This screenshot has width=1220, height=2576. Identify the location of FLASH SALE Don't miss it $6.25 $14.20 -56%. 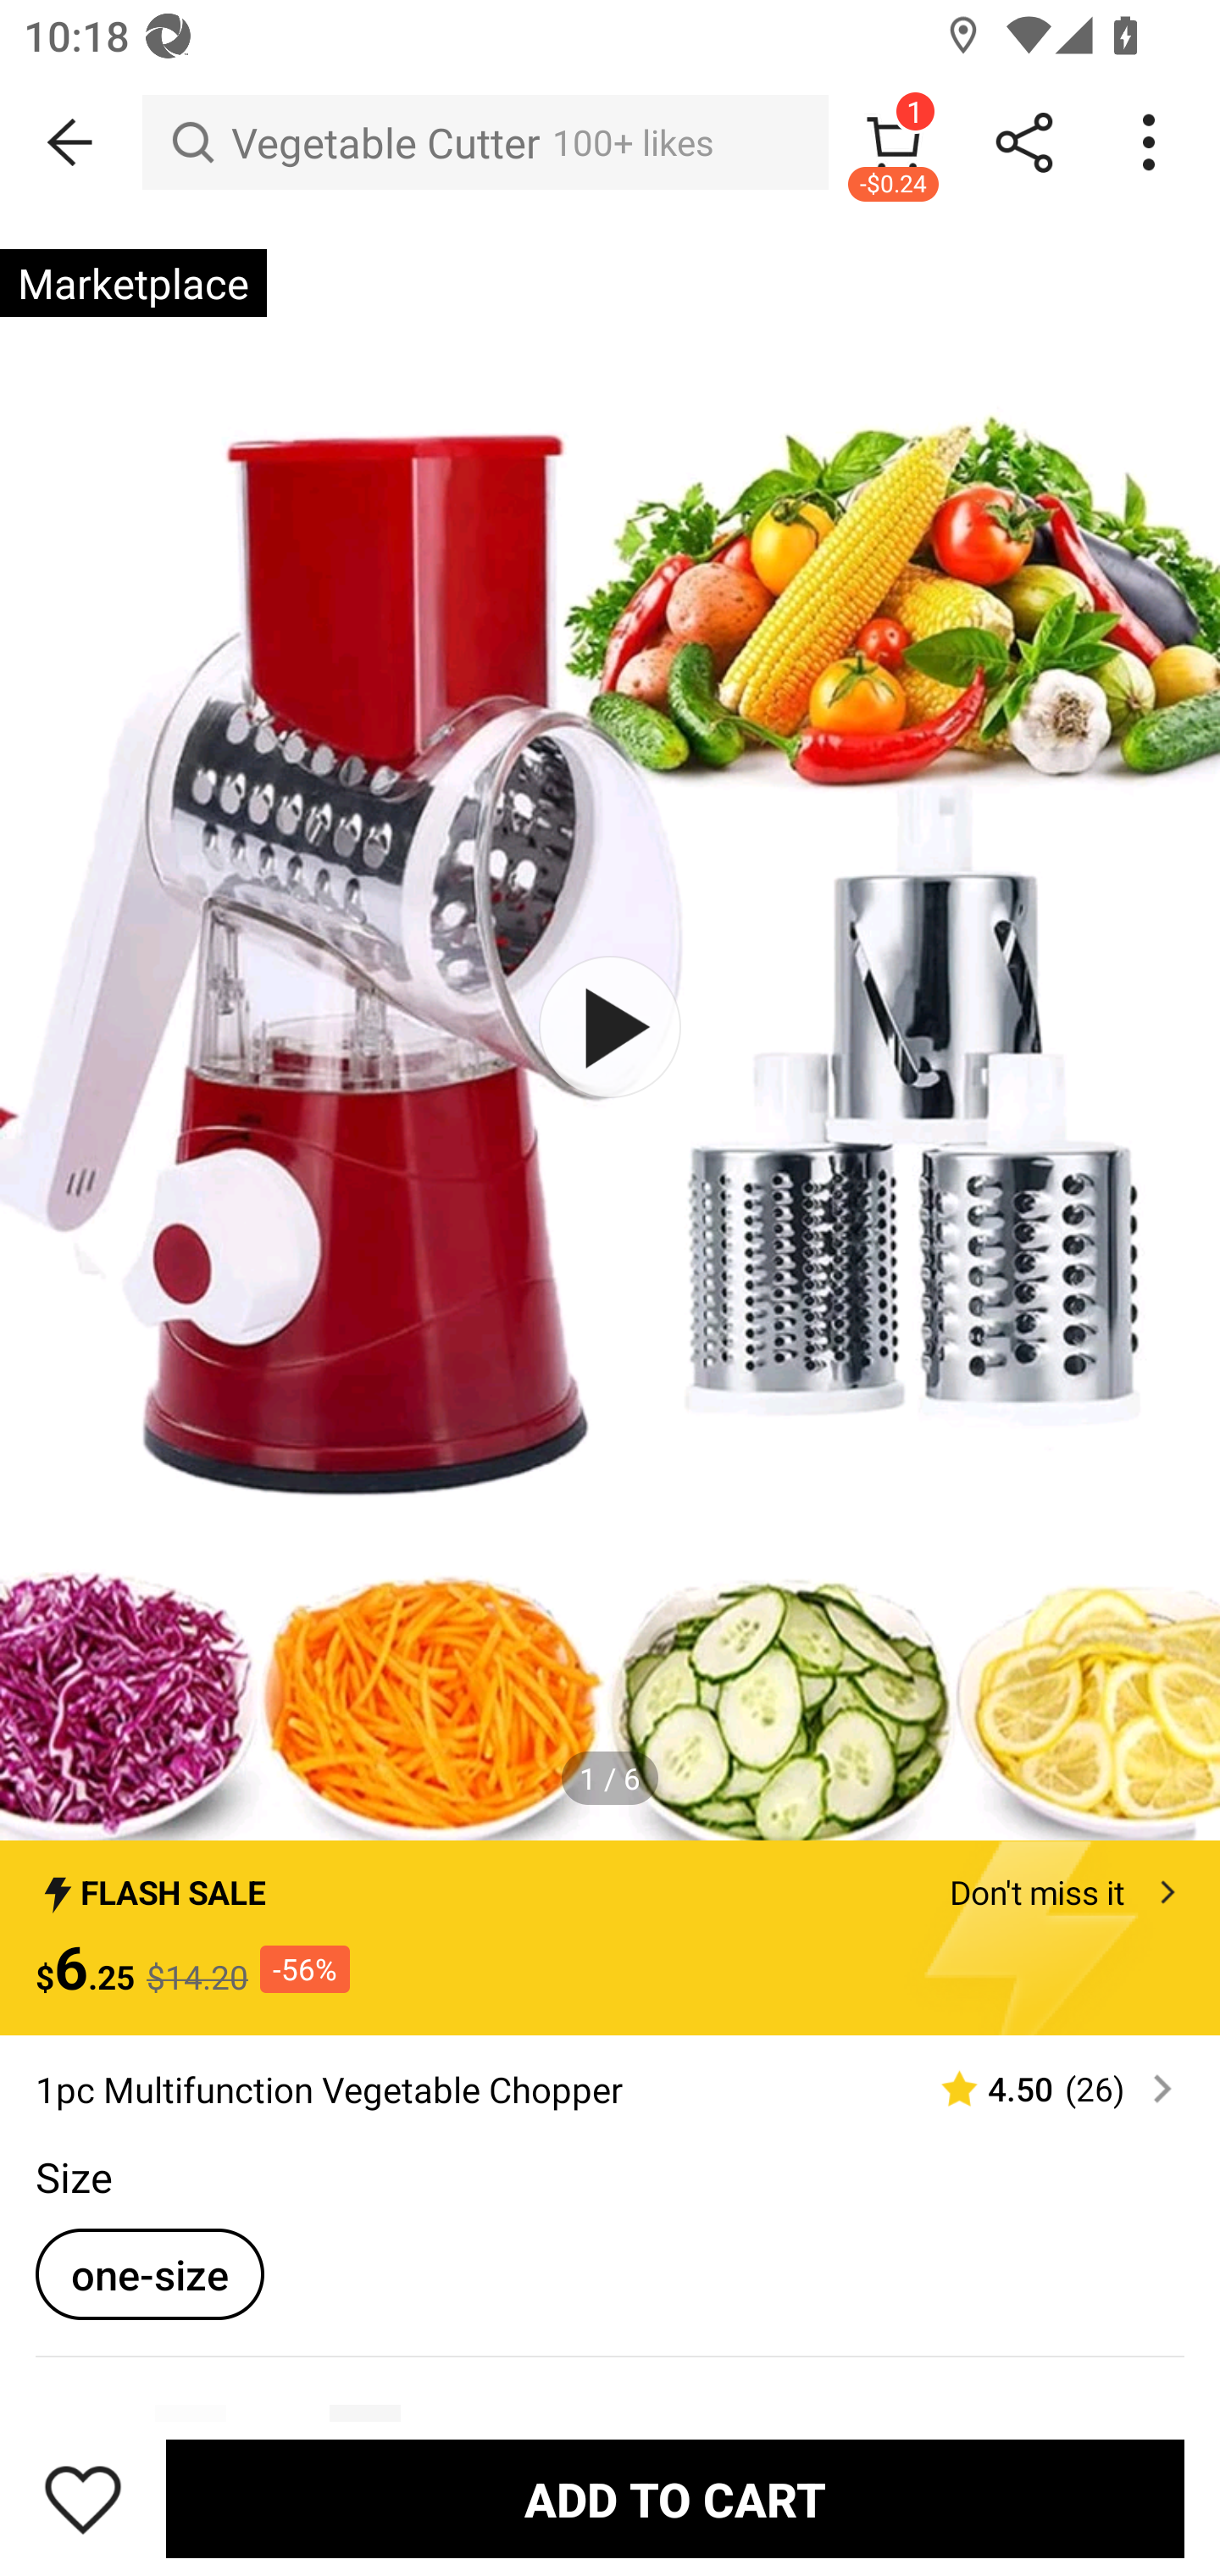
(610, 1937).